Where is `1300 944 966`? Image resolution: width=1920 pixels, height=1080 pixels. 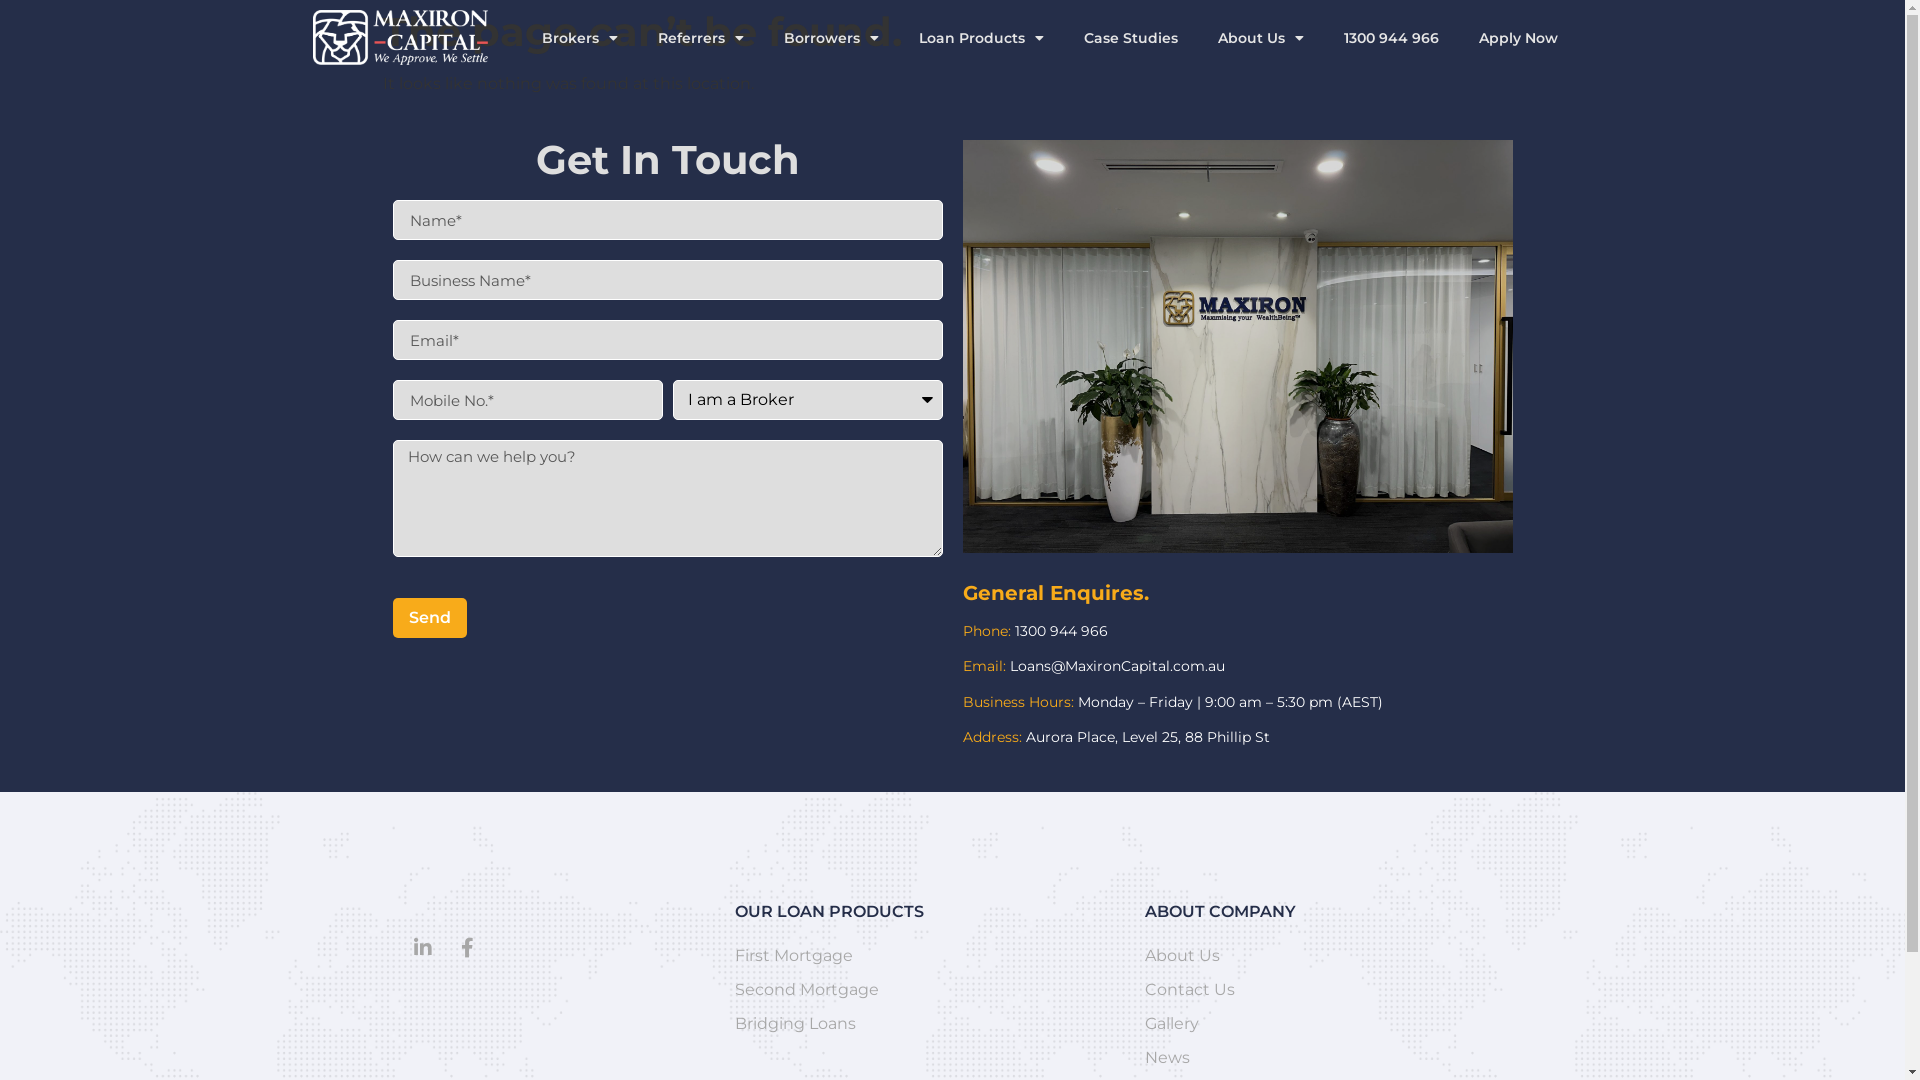
1300 944 966 is located at coordinates (1392, 38).